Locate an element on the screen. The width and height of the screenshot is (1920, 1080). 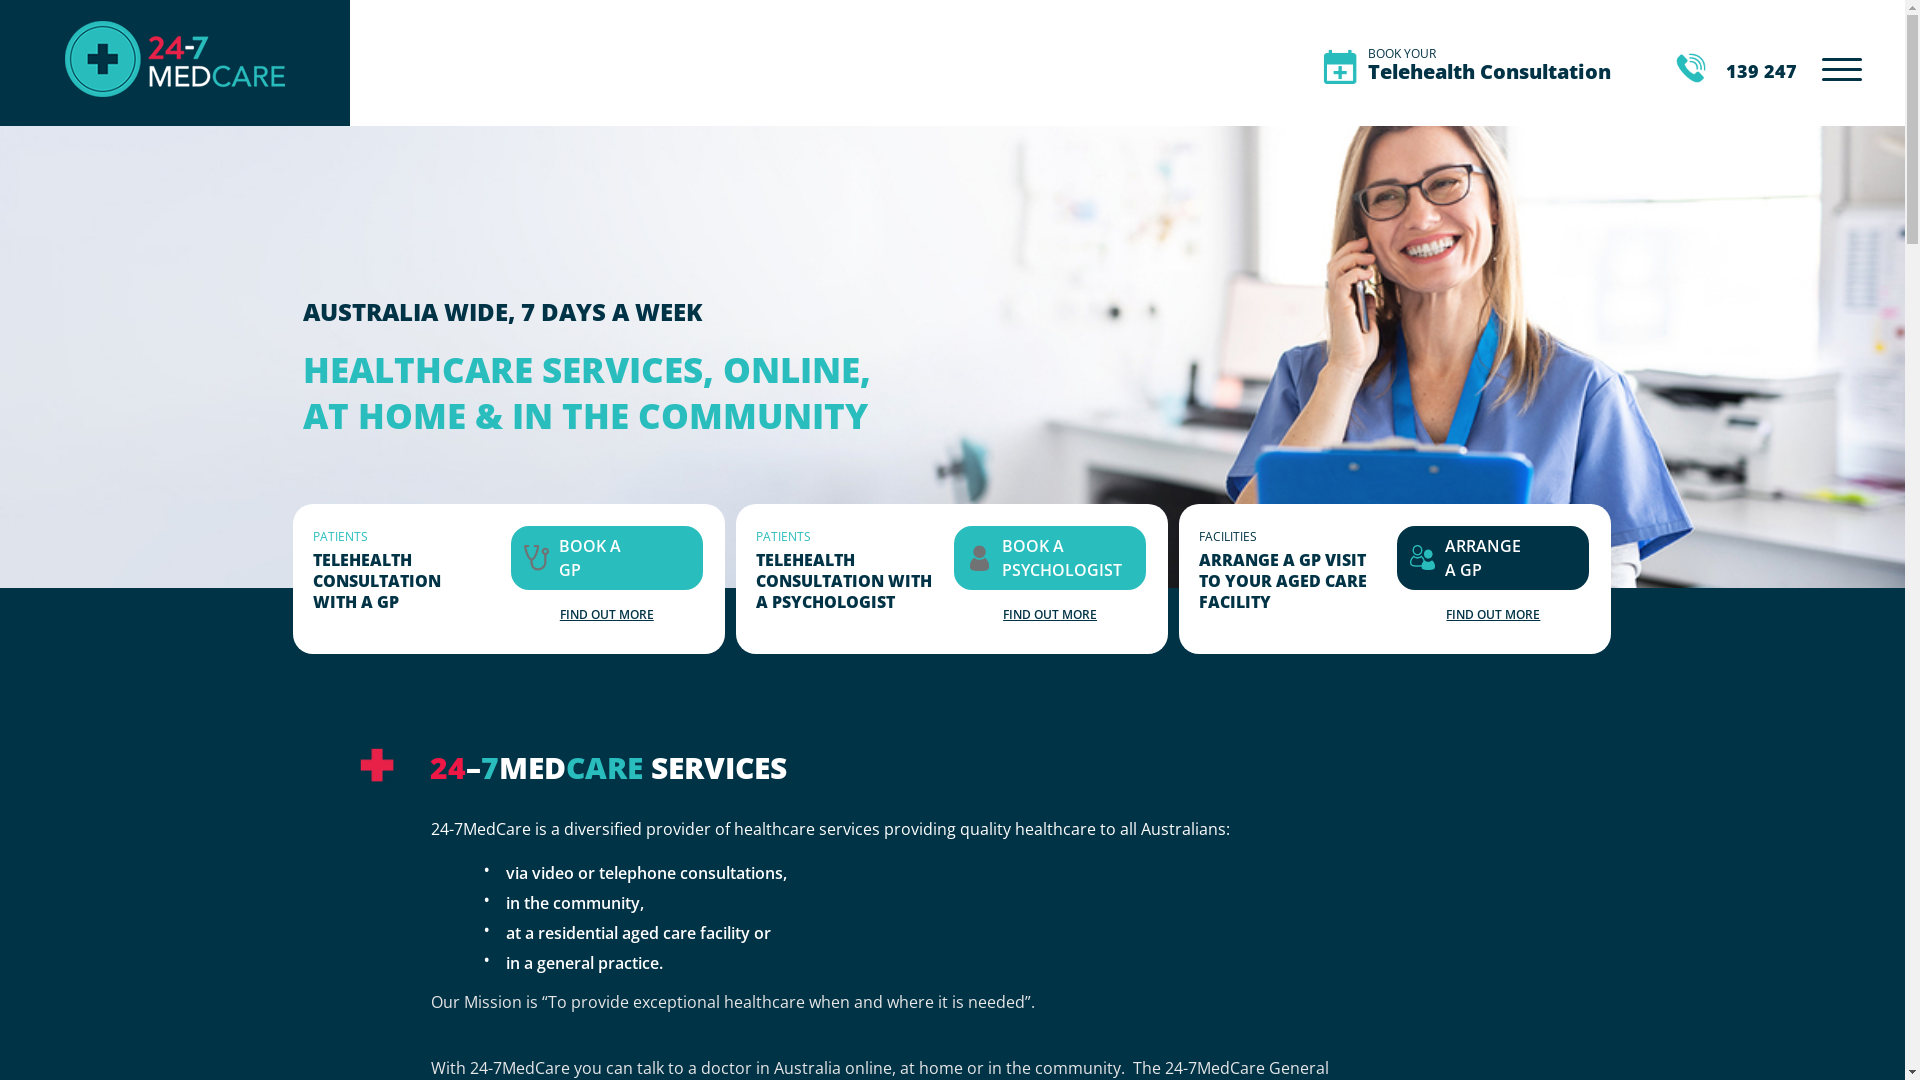
BOOK A
PSYCHOLOGIST is located at coordinates (1050, 558).